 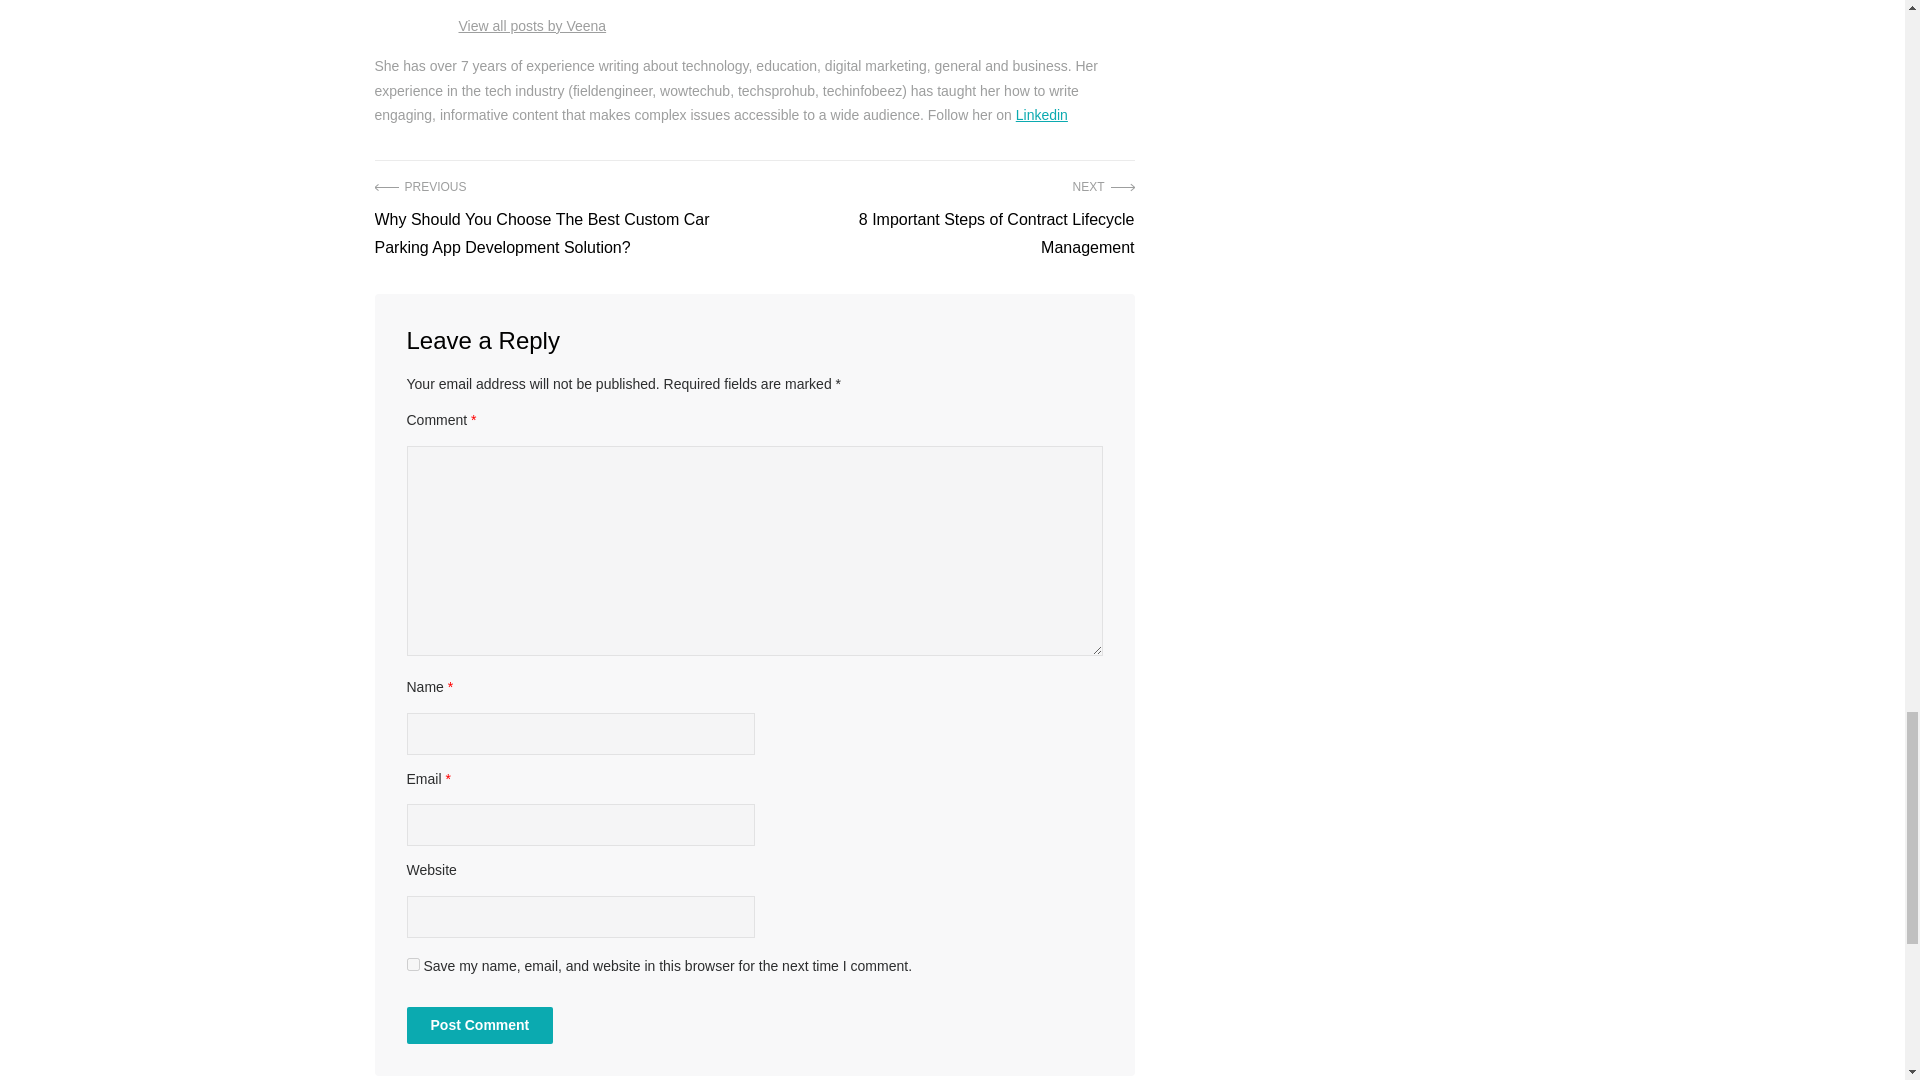 I want to click on Linkedin, so click(x=1041, y=114).